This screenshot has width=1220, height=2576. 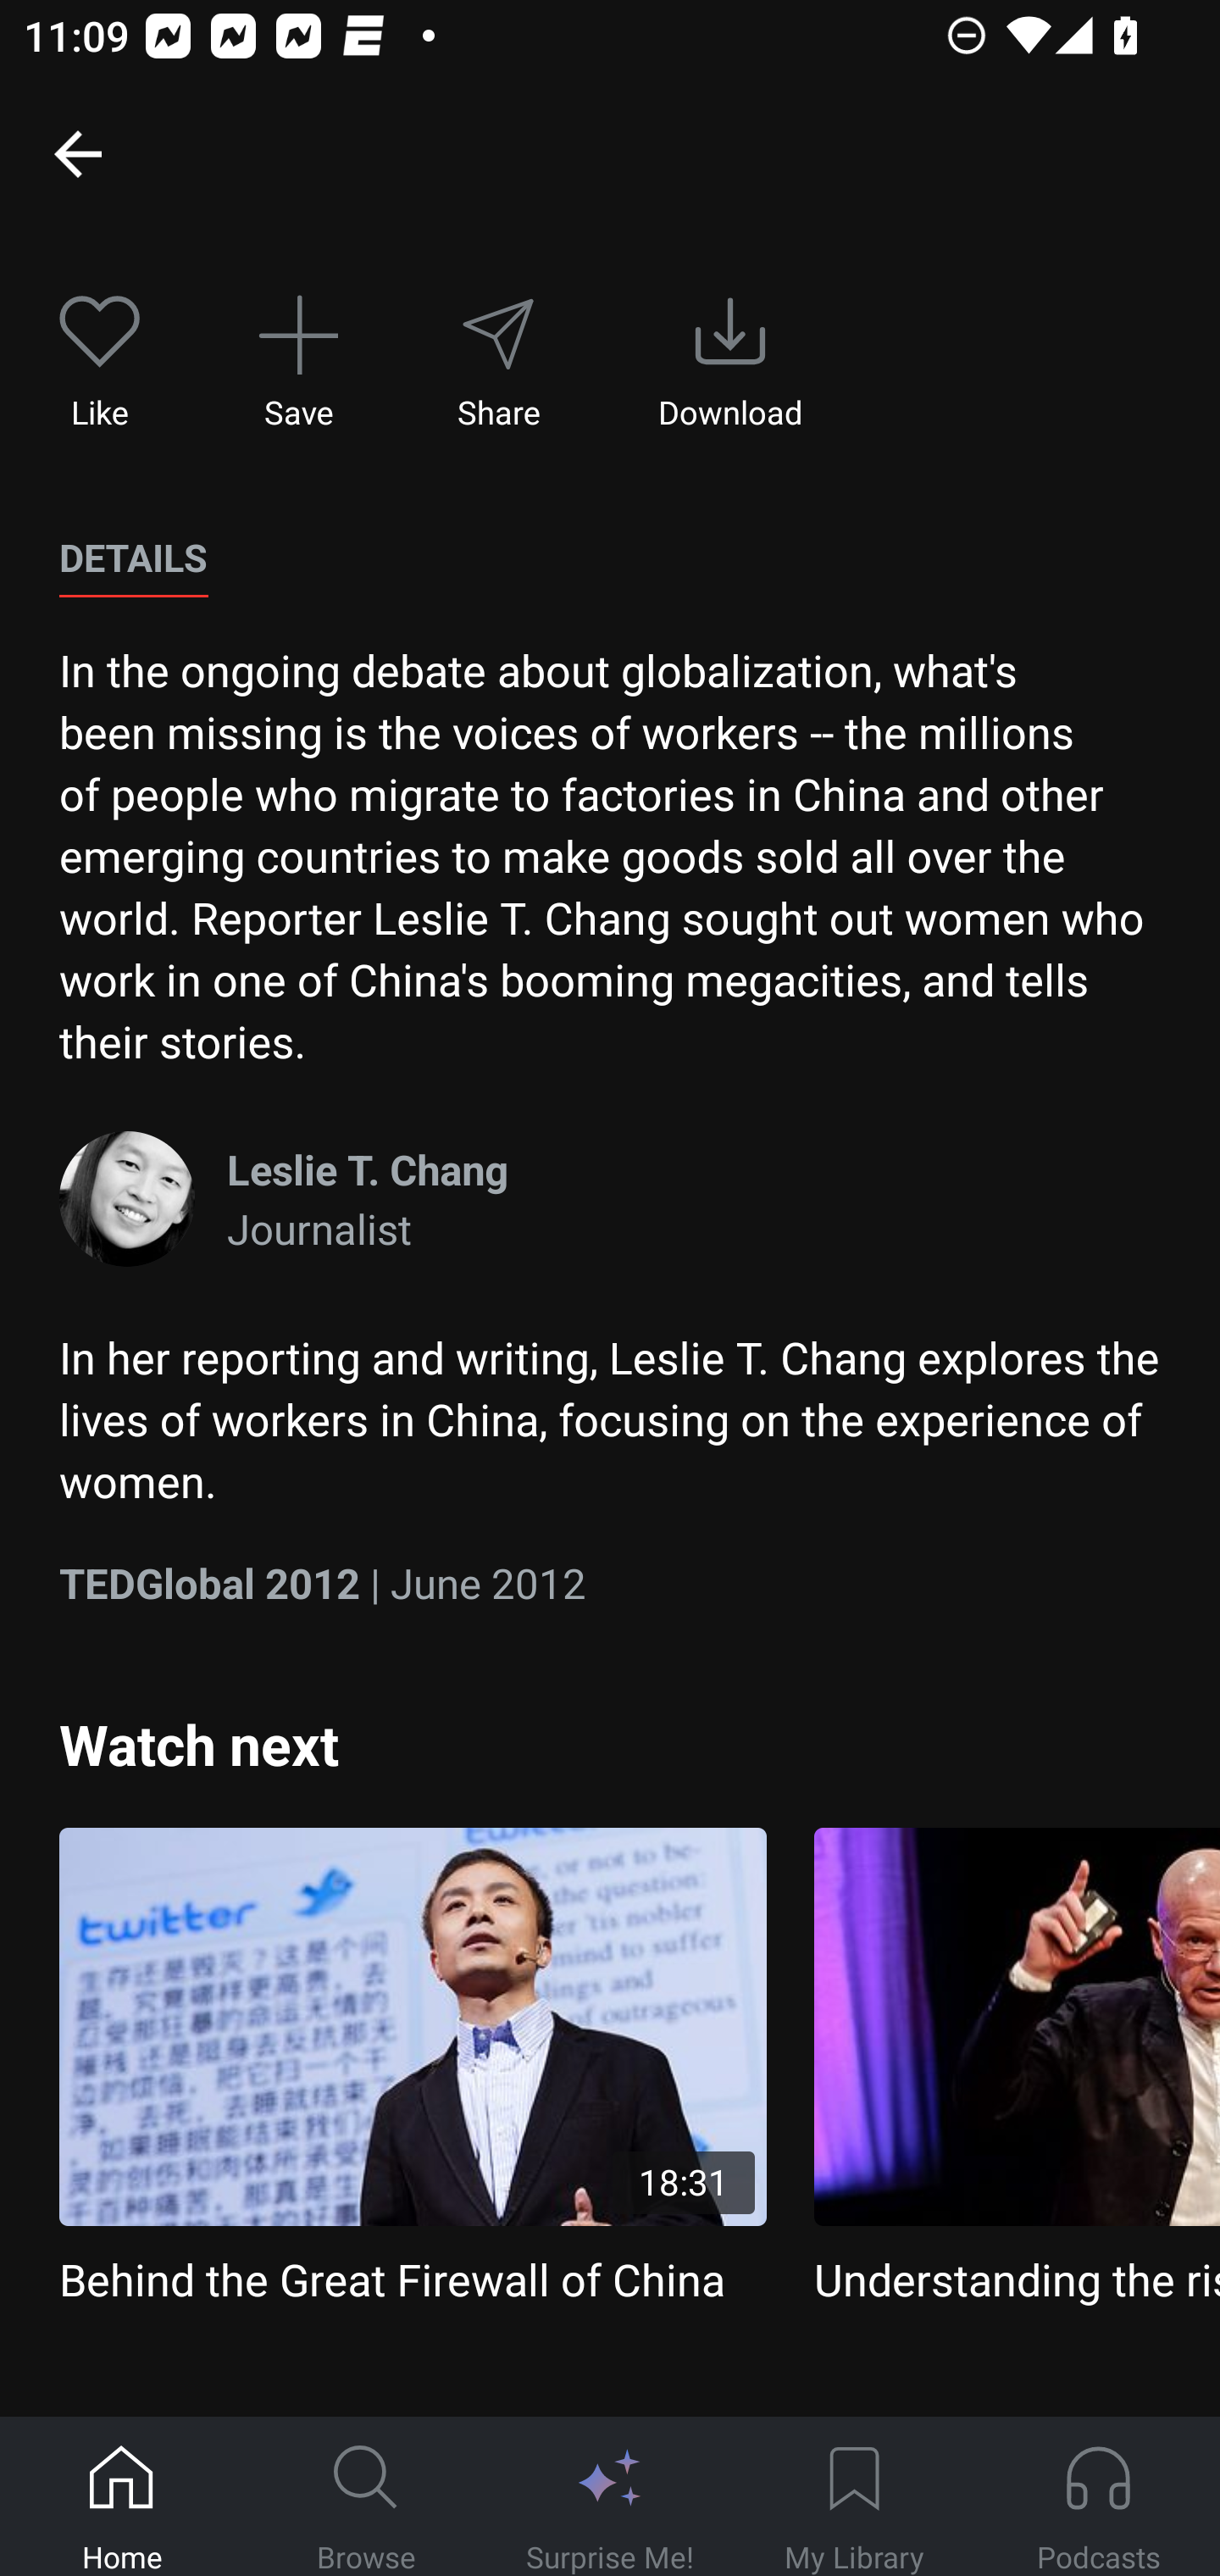 I want to click on Understanding the rise of China, so click(x=1017, y=2068).